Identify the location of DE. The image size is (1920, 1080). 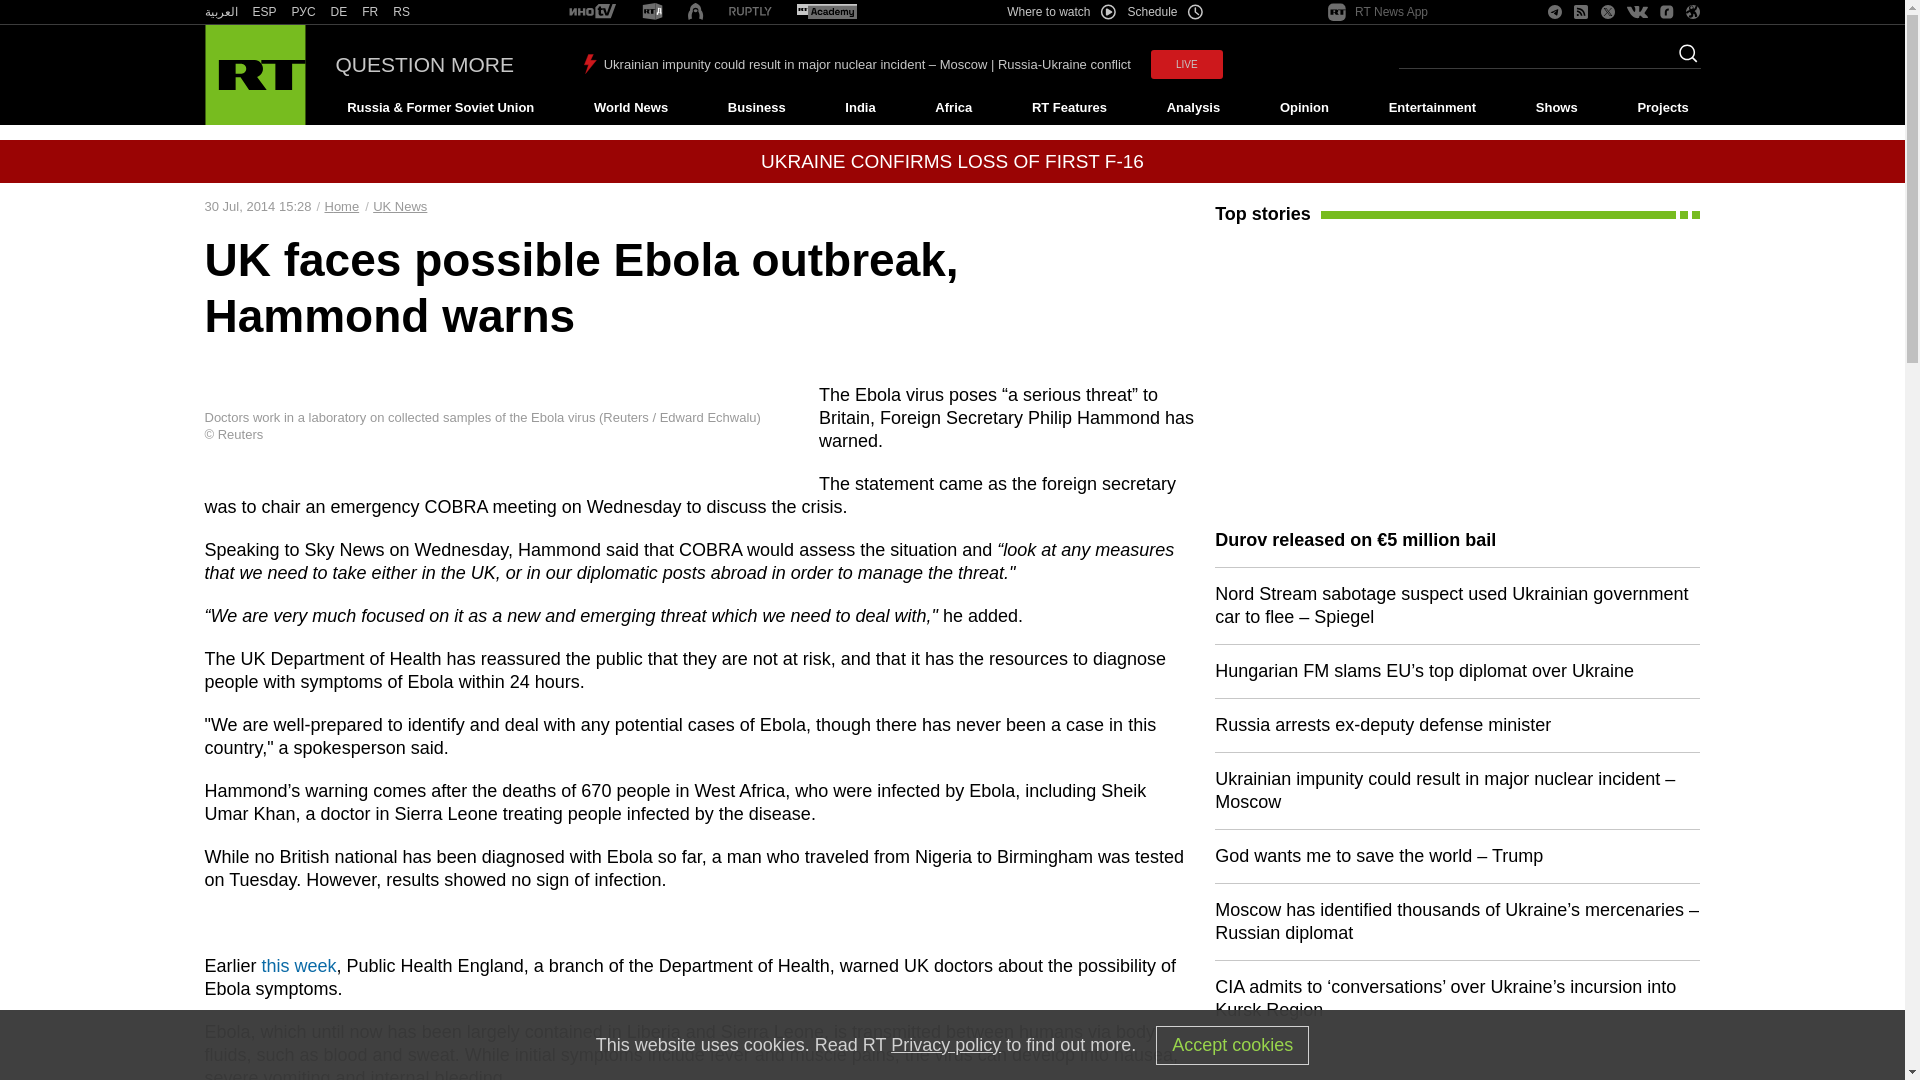
(338, 12).